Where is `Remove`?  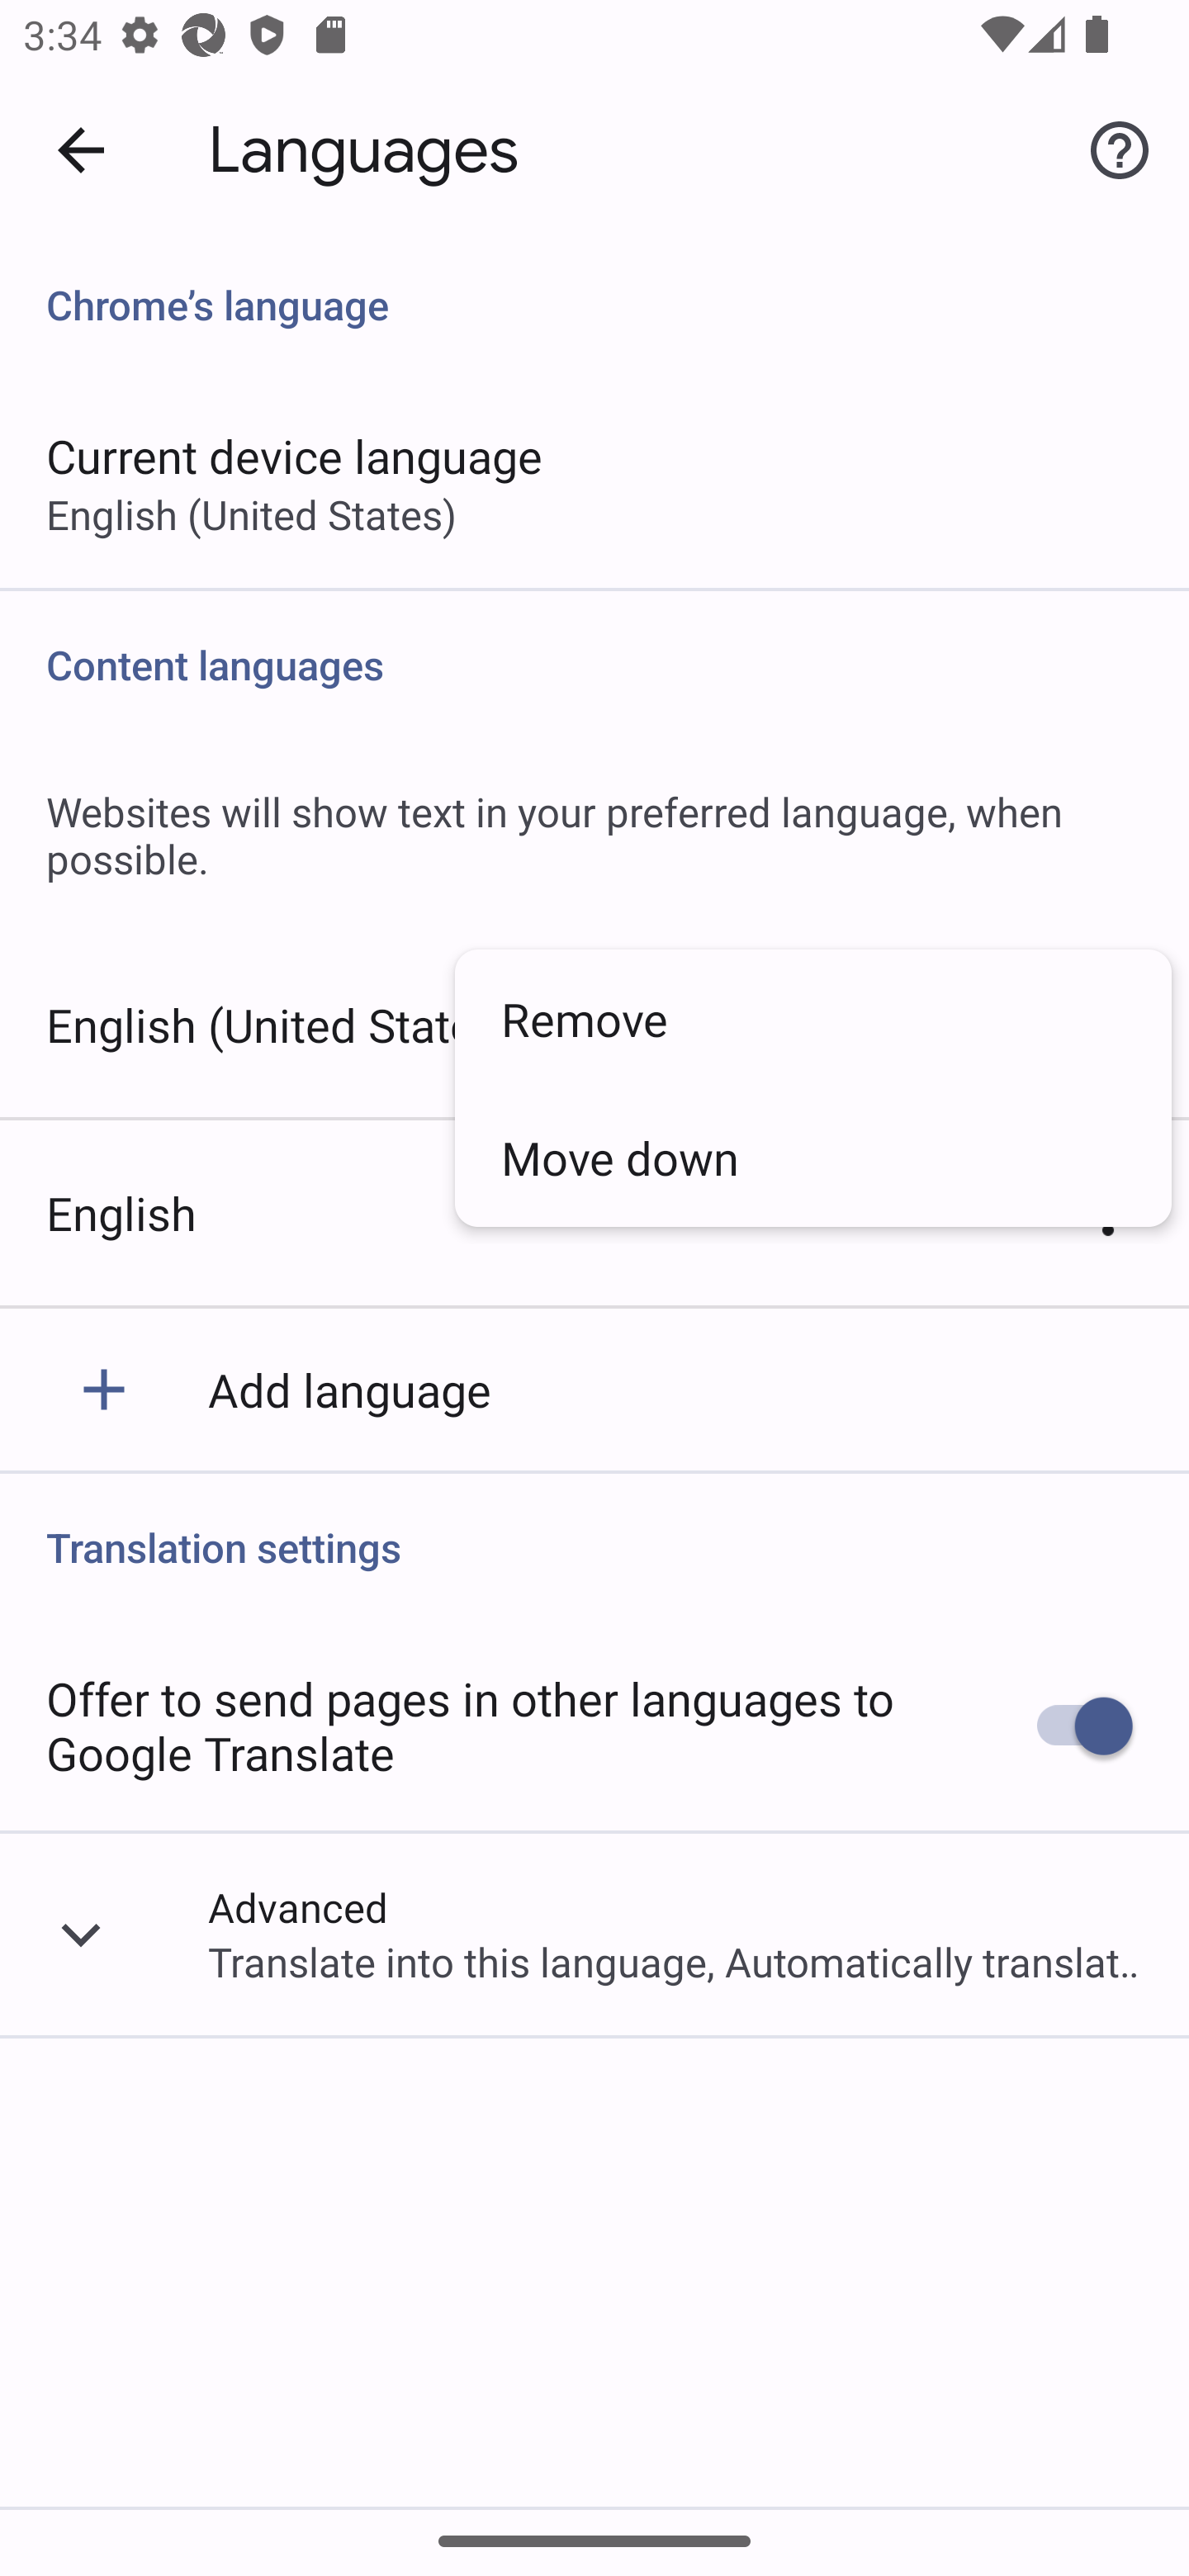 Remove is located at coordinates (812, 1019).